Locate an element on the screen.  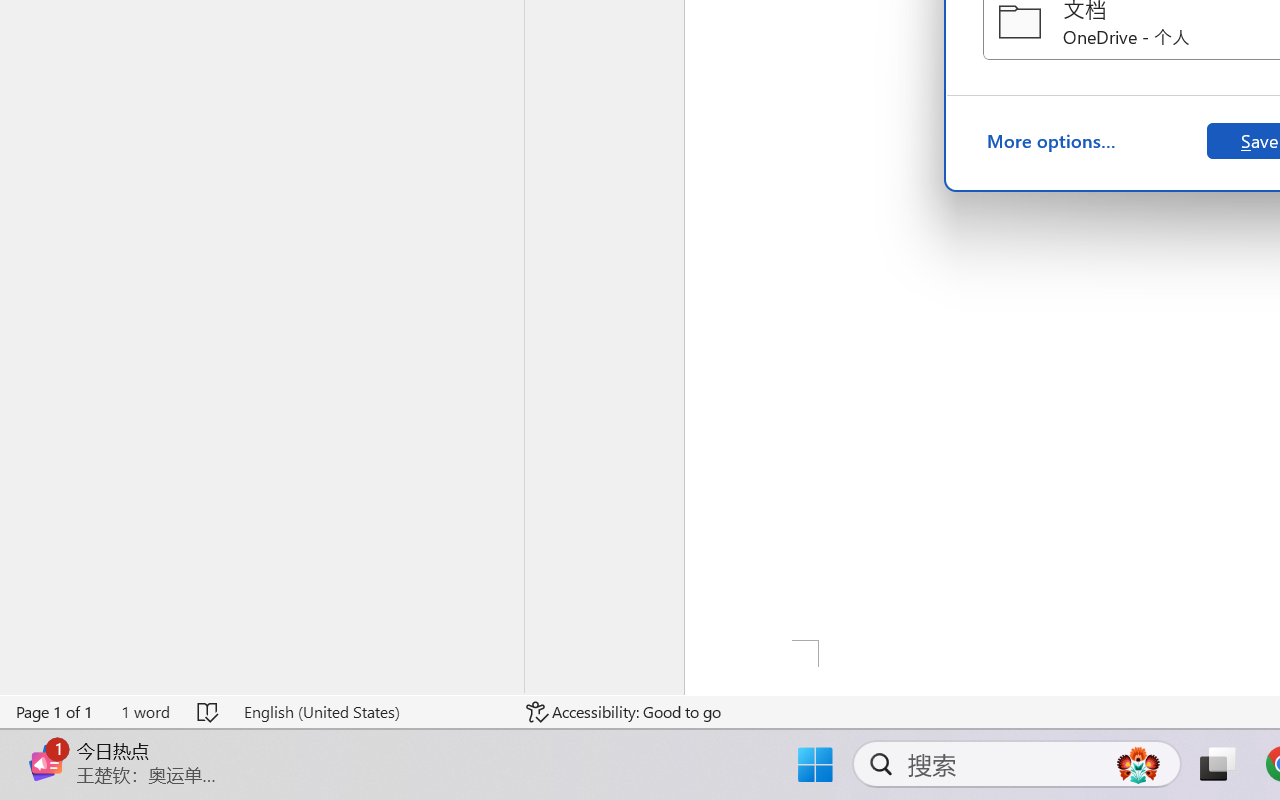
AutomationID: DynamicSearchBoxGleamImage is located at coordinates (1138, 764).